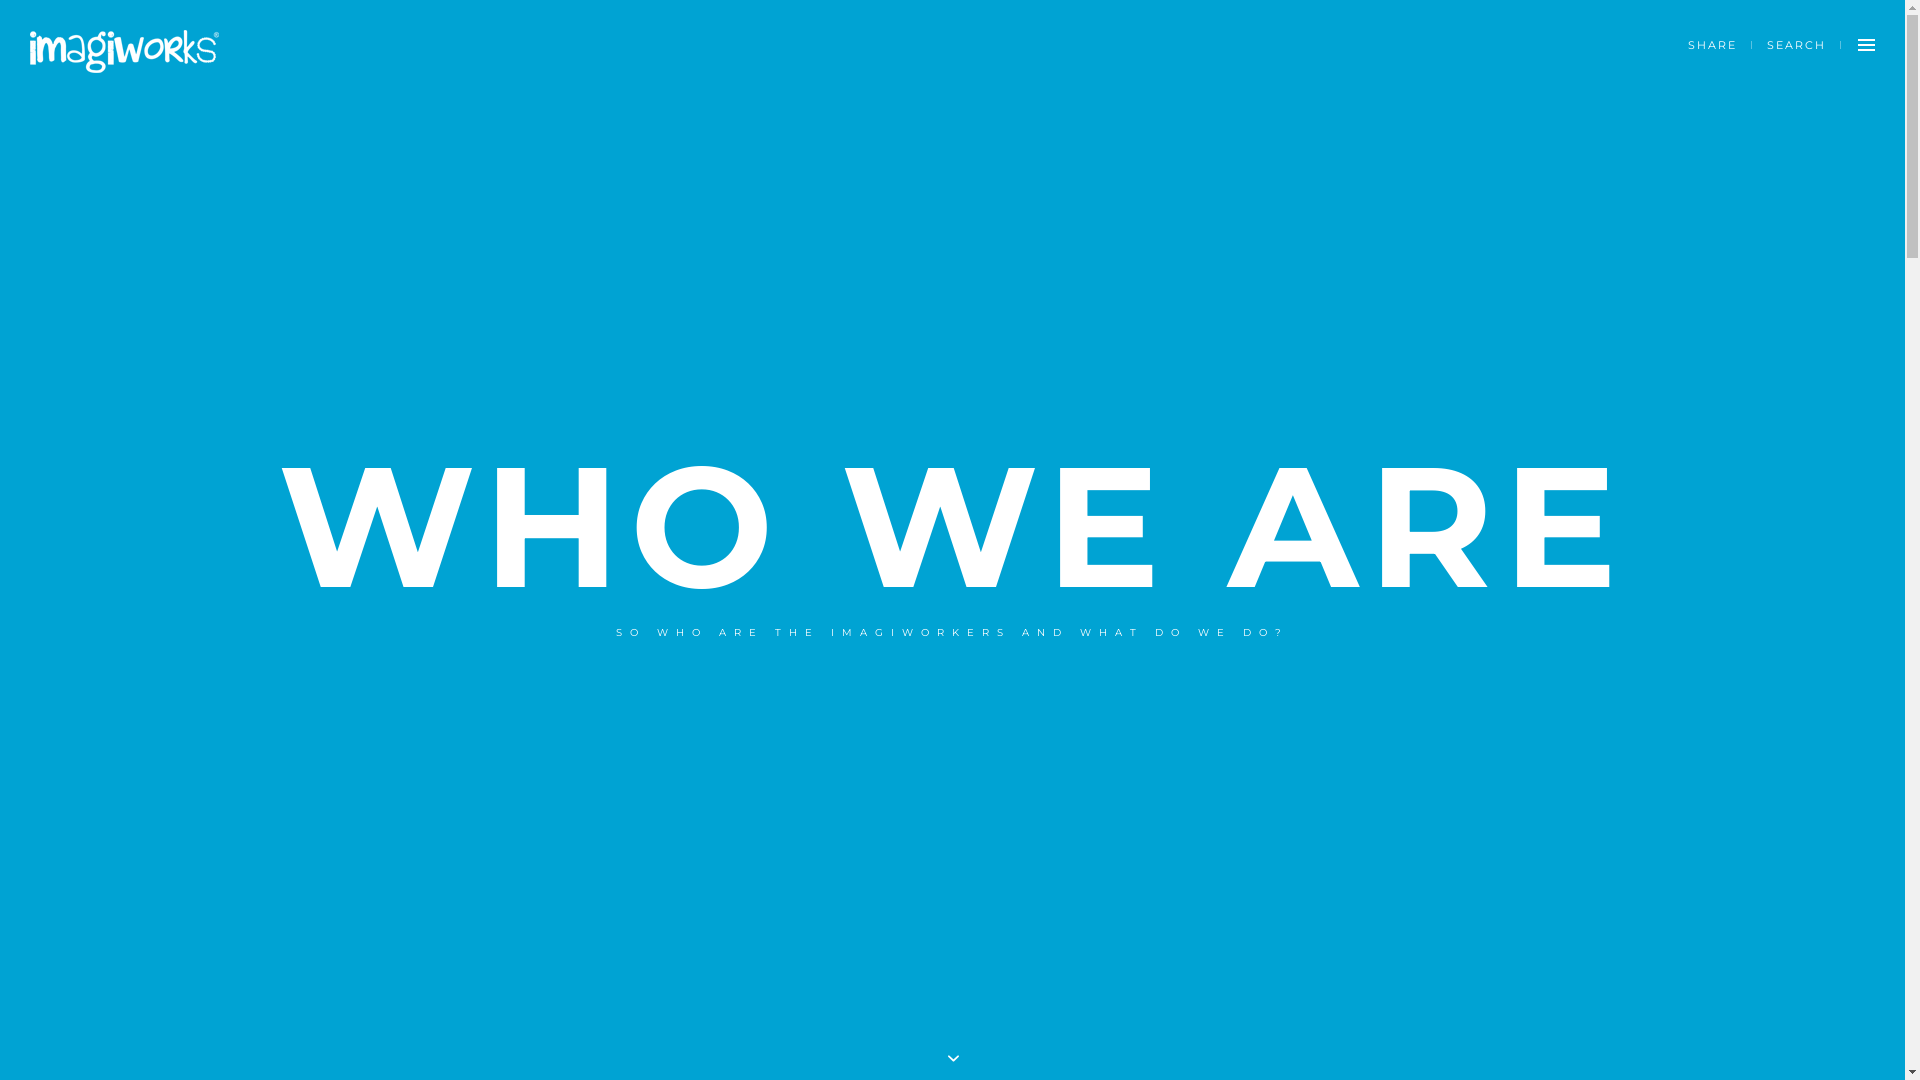  What do you see at coordinates (1796, 45) in the screenshot?
I see `SEARCH` at bounding box center [1796, 45].